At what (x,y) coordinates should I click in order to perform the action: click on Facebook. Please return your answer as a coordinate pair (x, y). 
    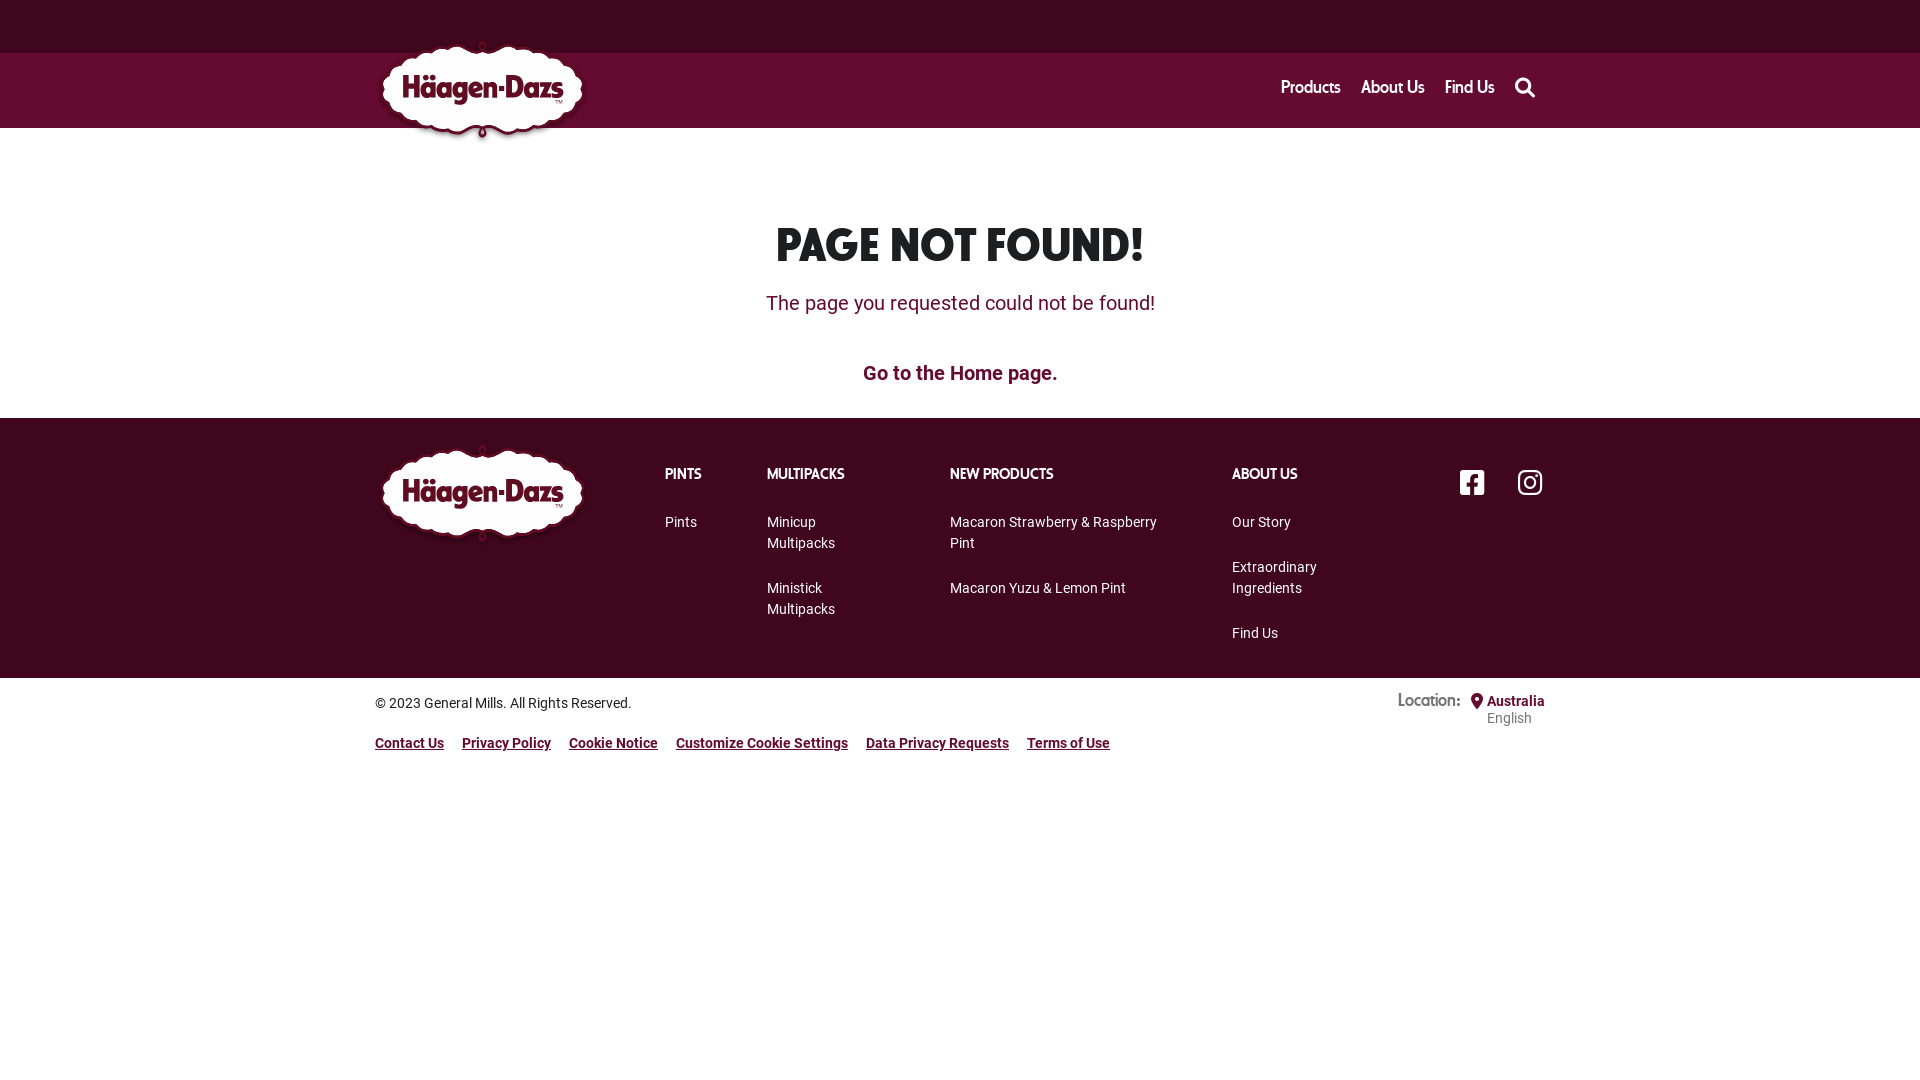
    Looking at the image, I should click on (1472, 484).